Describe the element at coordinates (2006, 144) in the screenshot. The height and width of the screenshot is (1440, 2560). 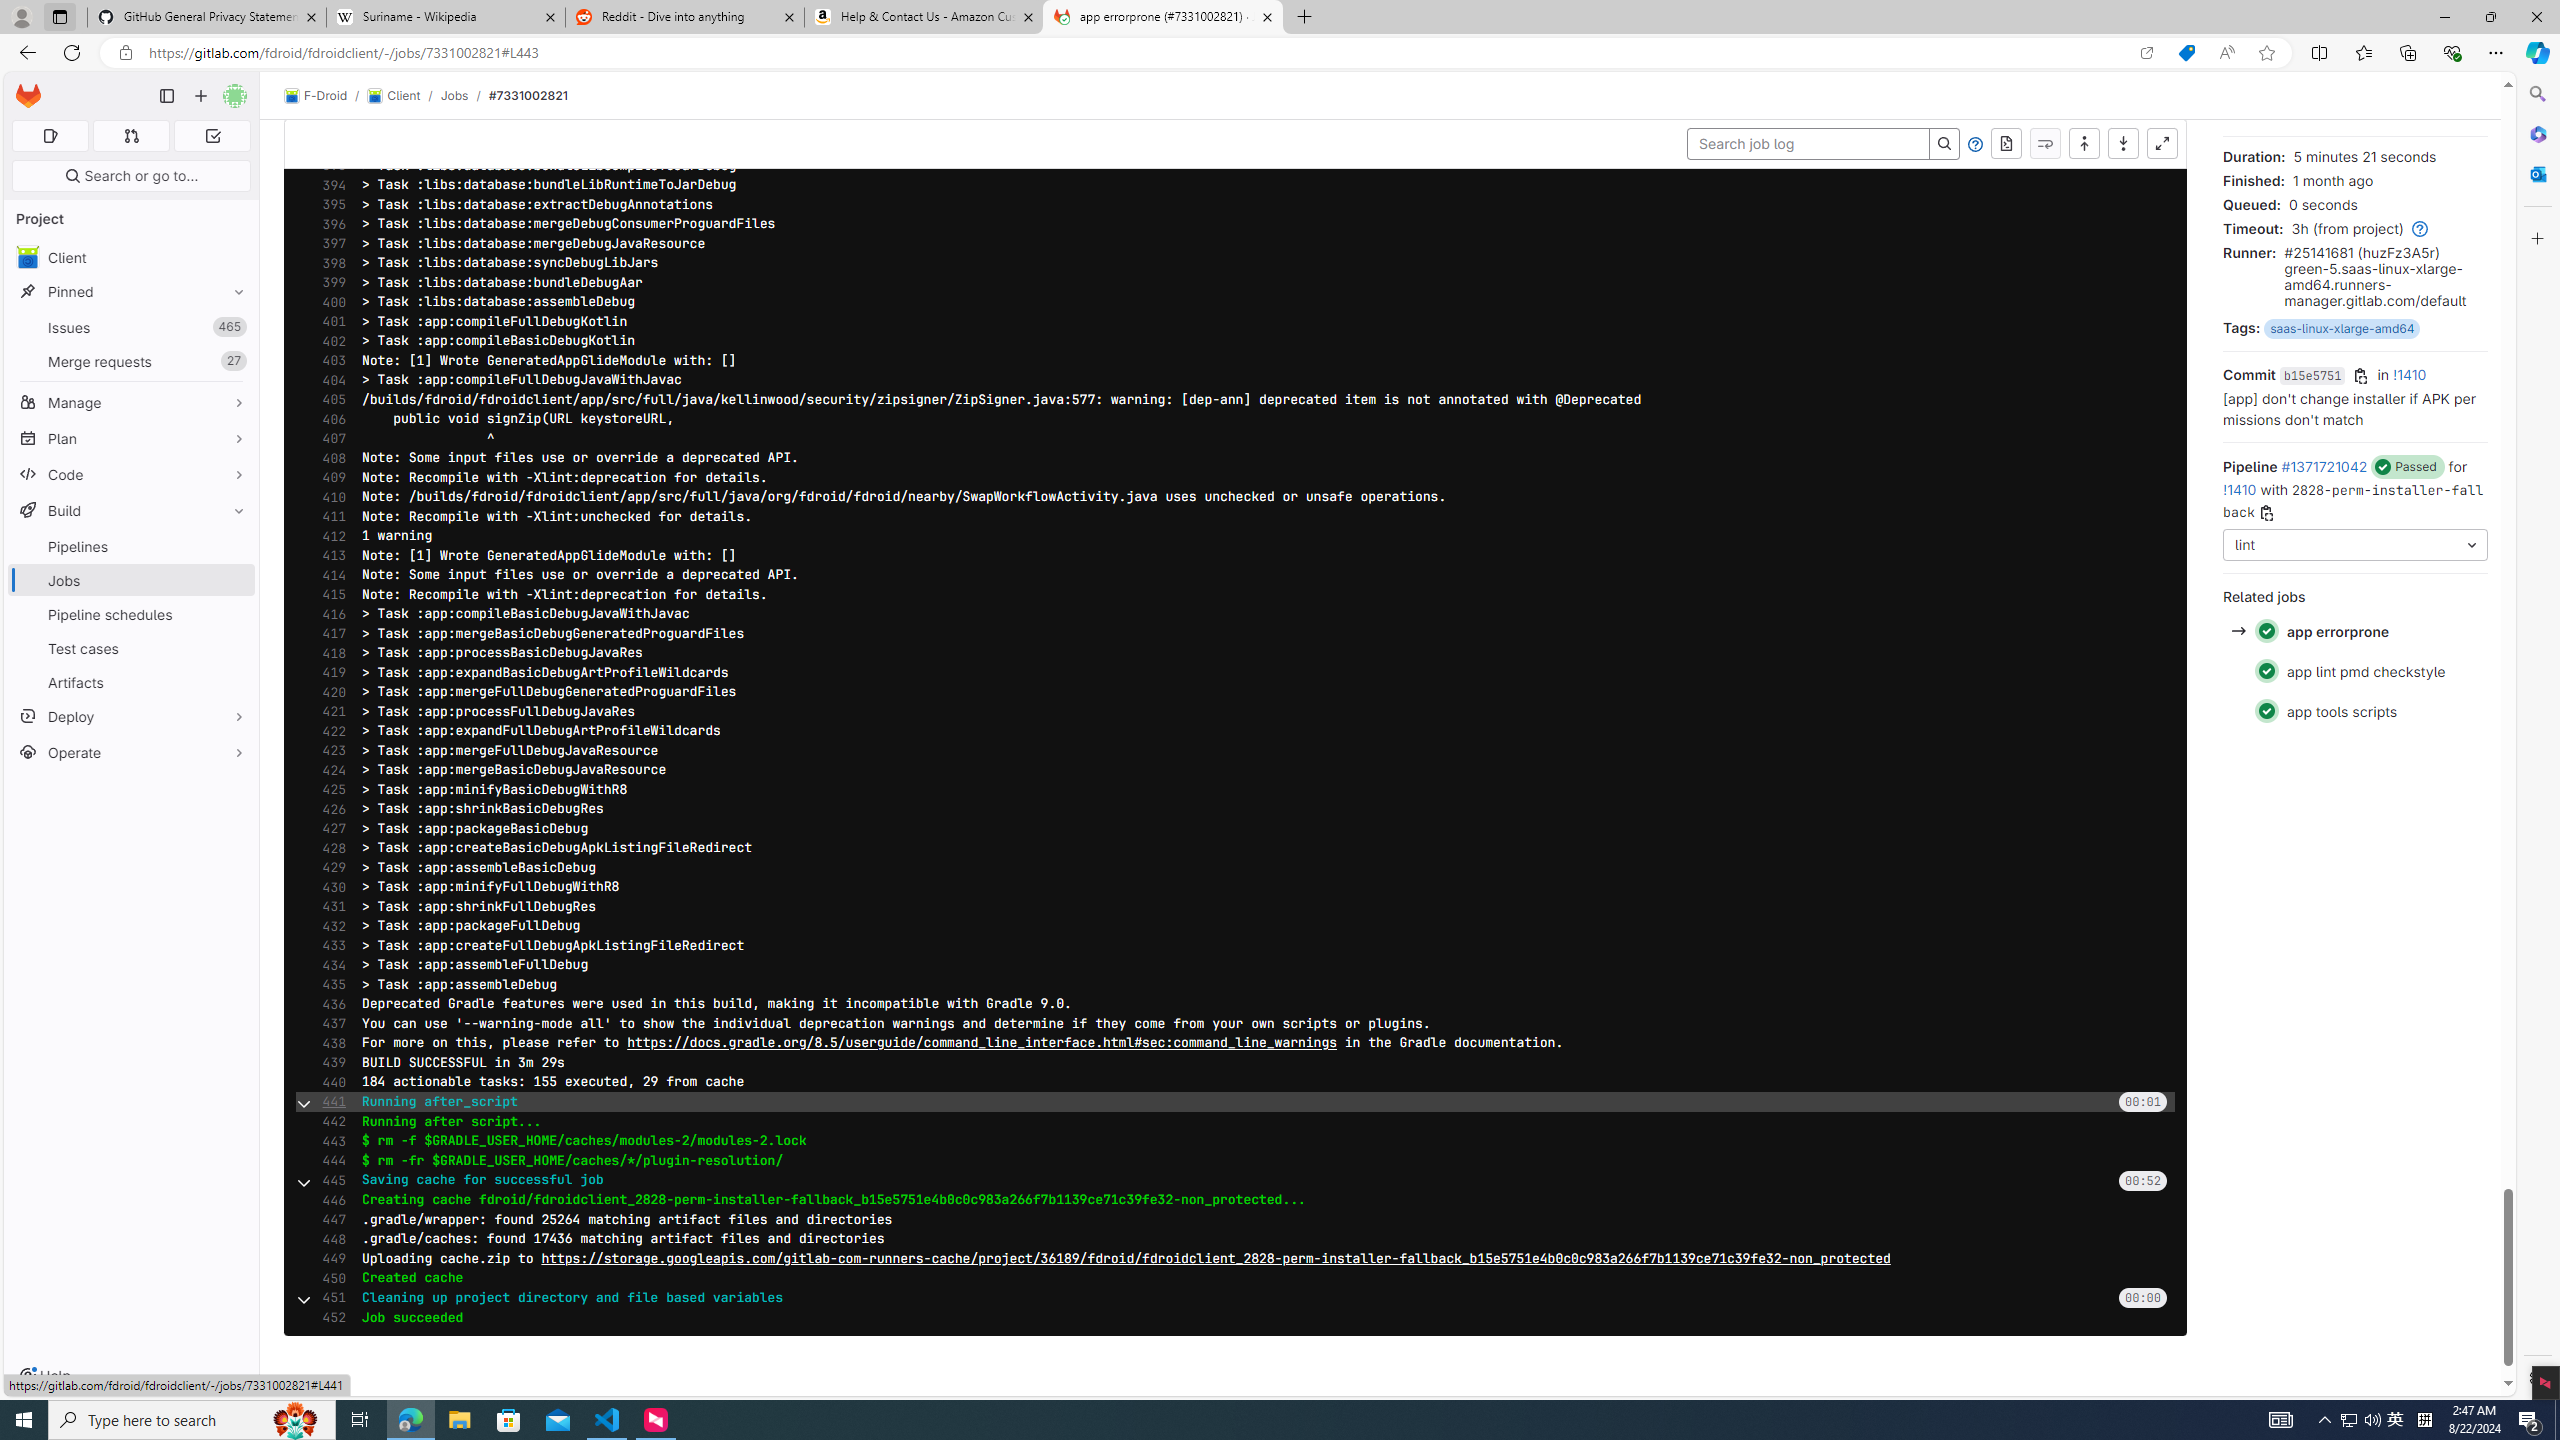
I see `Show complete raw` at that location.